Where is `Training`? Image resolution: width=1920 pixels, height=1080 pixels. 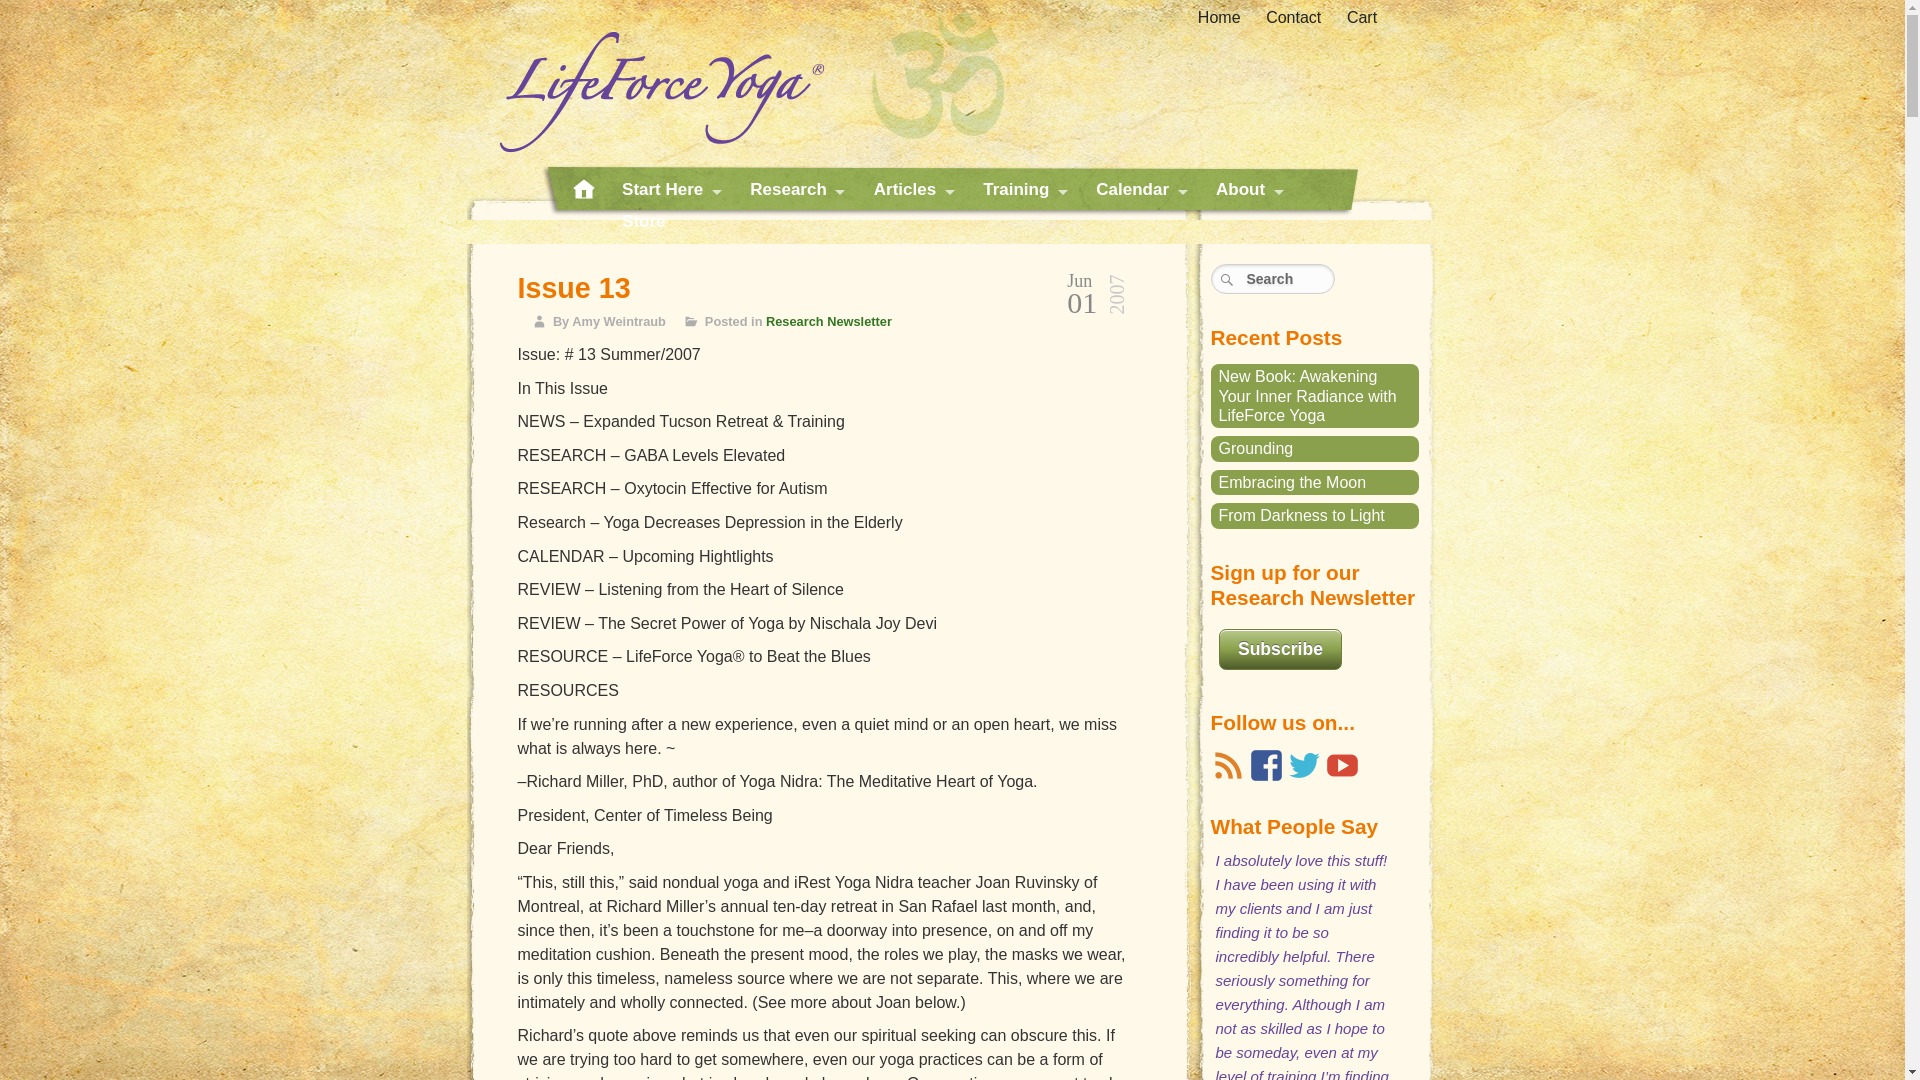
Training is located at coordinates (1022, 190).